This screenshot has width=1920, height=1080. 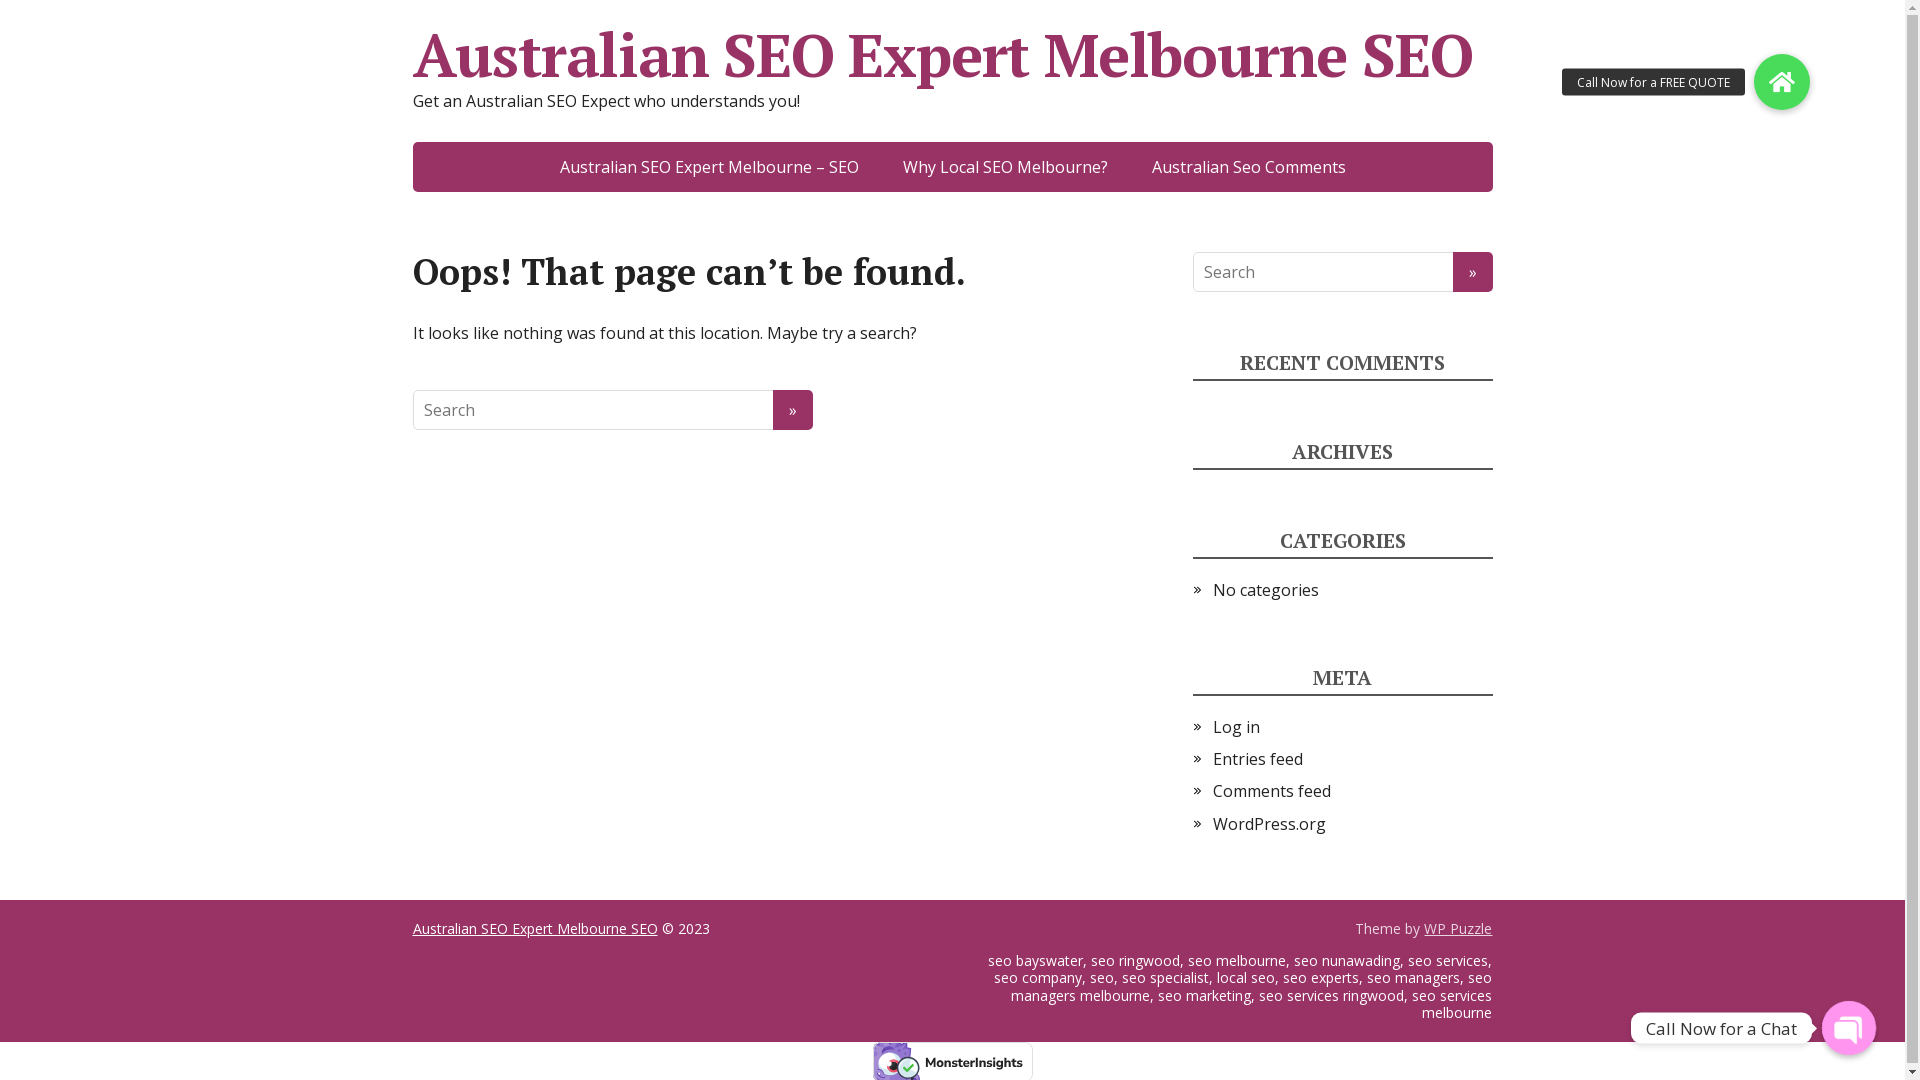 What do you see at coordinates (1004, 167) in the screenshot?
I see `Why Local SEO Melbourne?` at bounding box center [1004, 167].